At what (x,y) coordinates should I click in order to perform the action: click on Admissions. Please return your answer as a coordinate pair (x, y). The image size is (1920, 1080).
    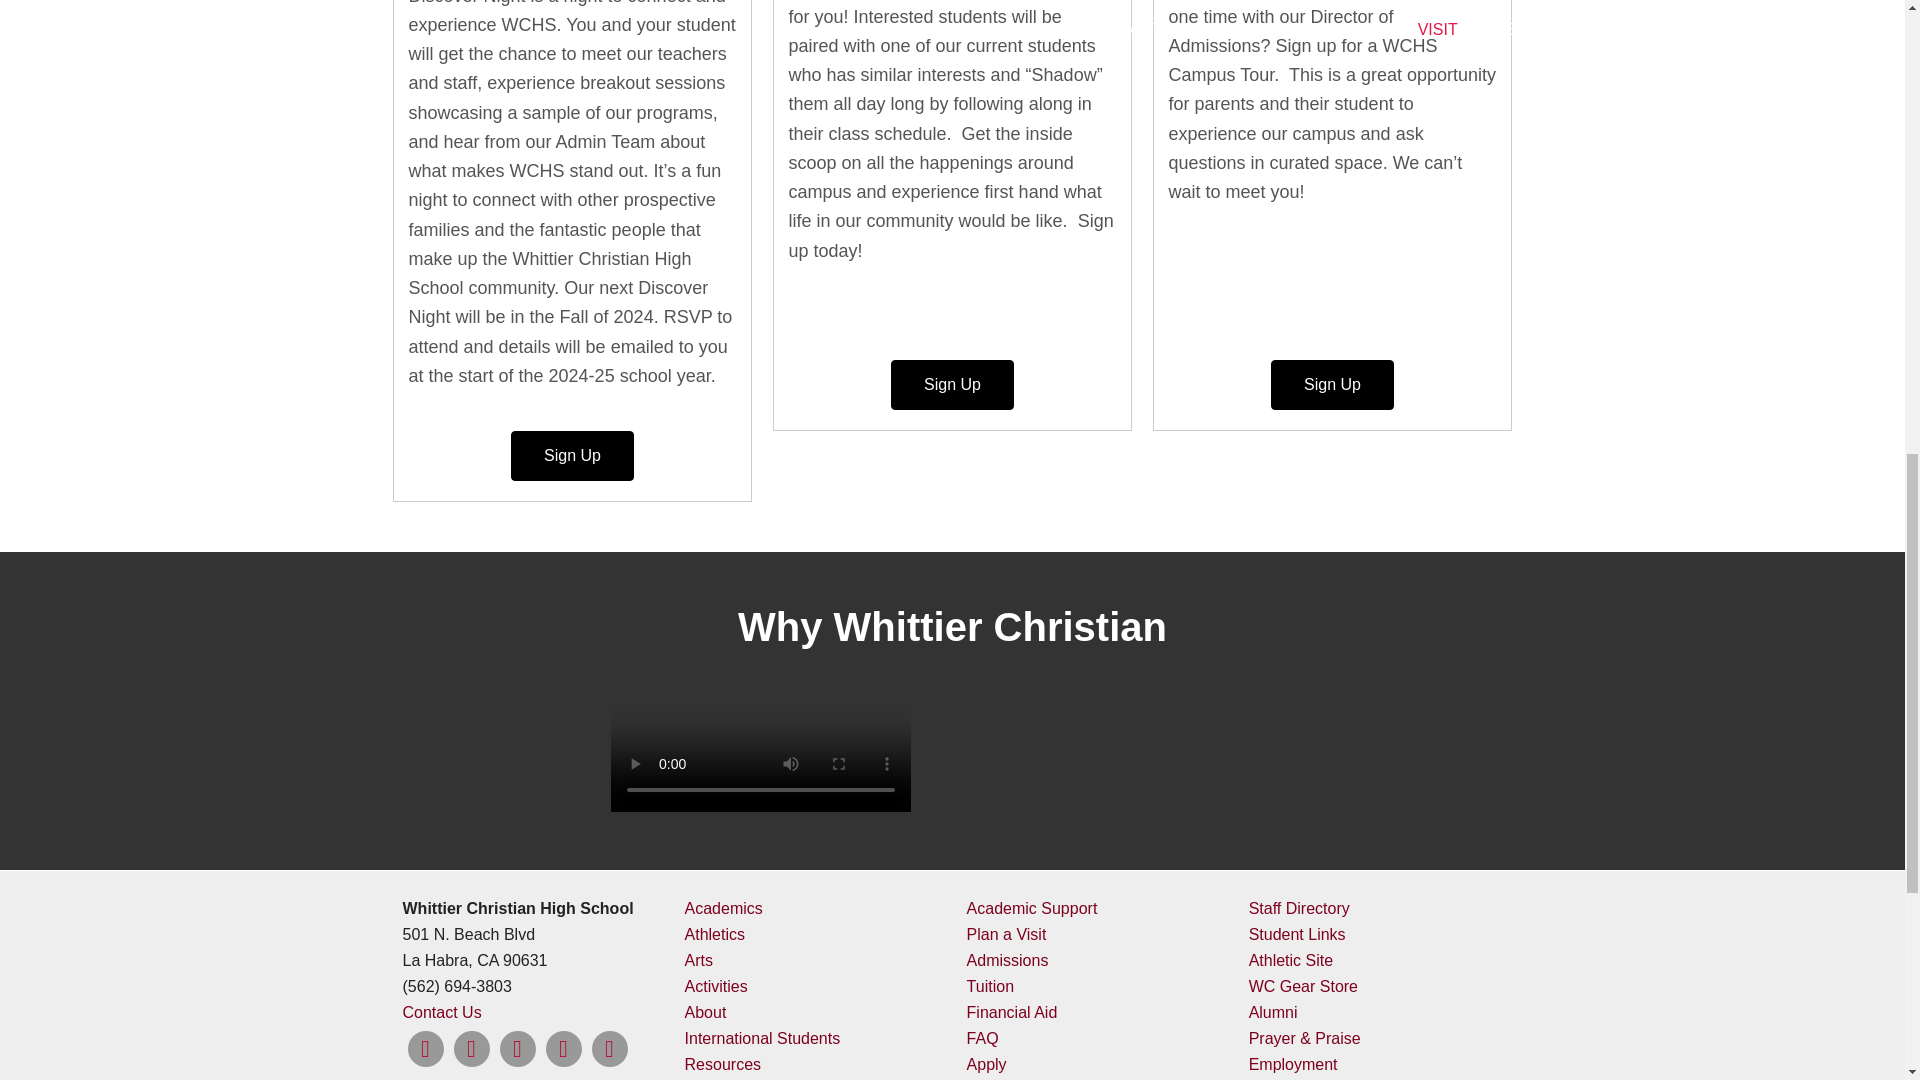
    Looking at the image, I should click on (1008, 960).